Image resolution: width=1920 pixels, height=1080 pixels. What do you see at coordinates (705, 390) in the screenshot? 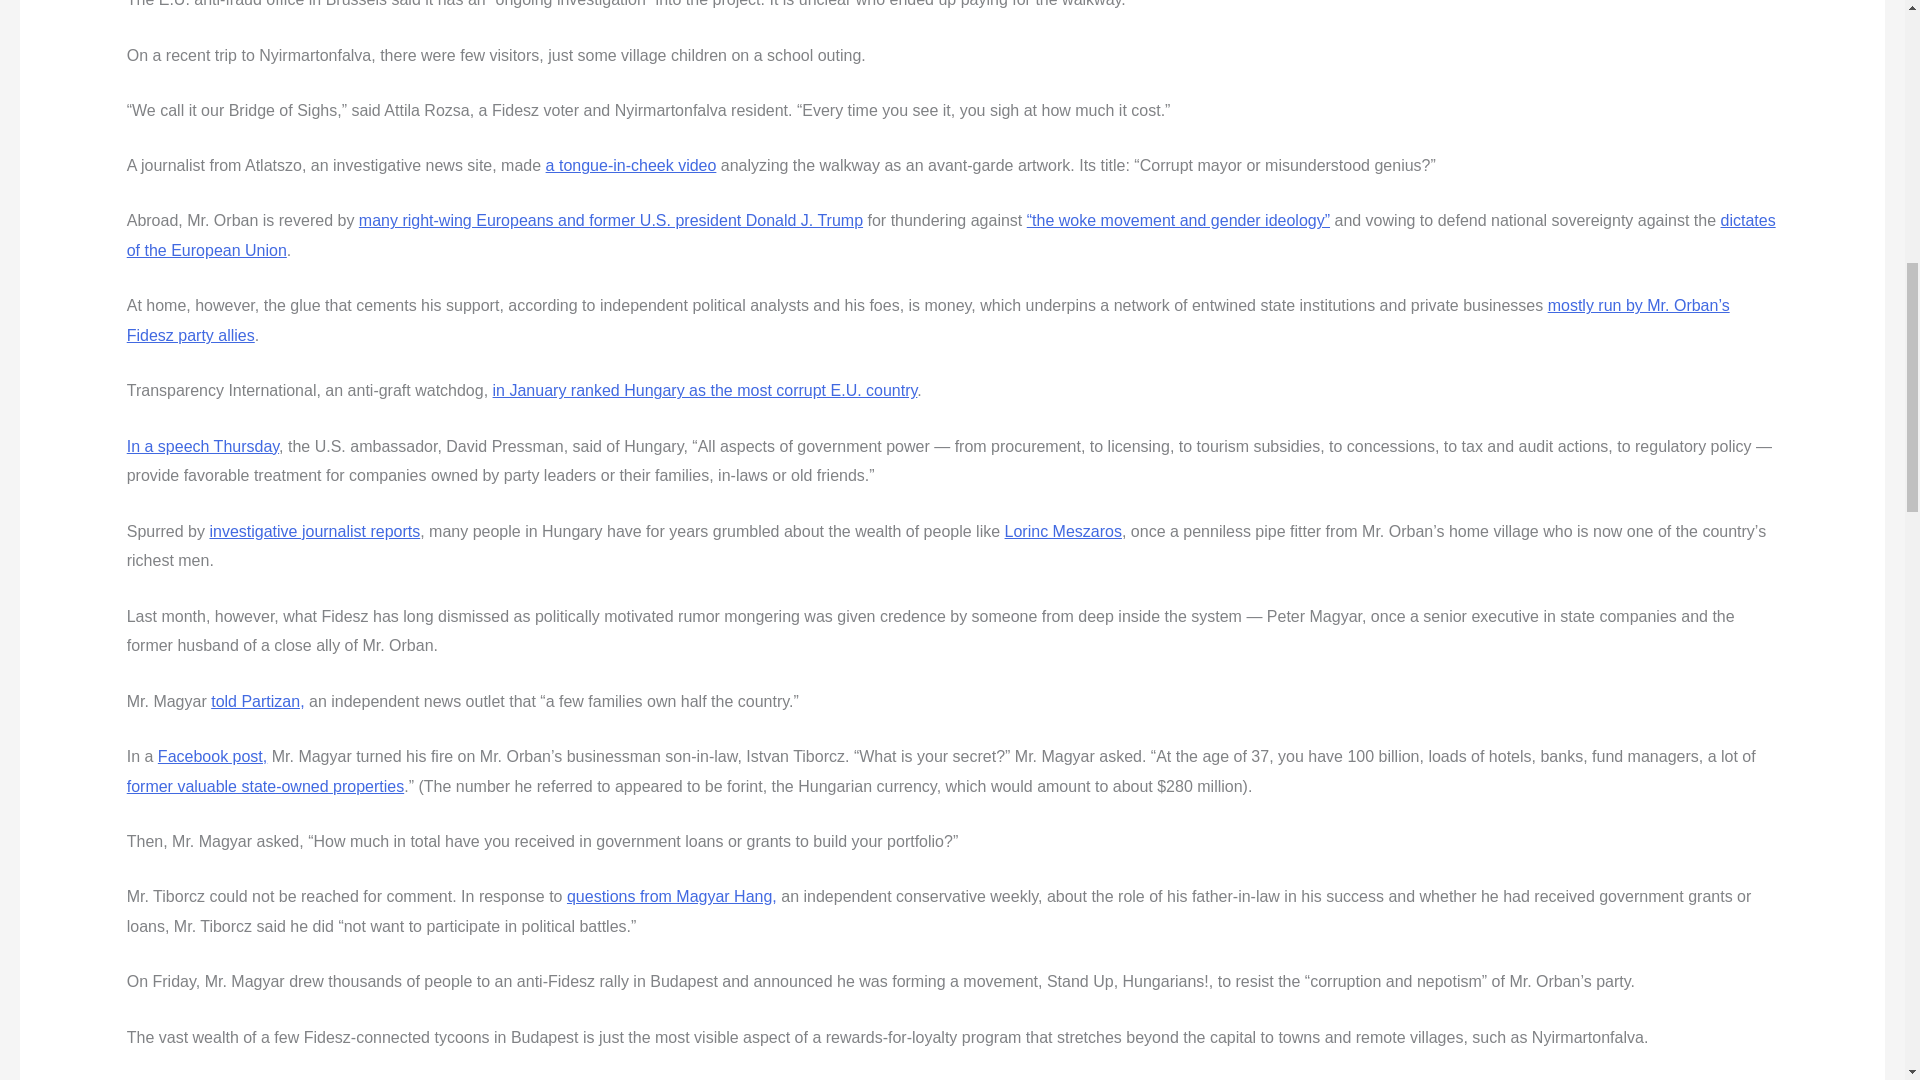
I see `in January ranked Hungary as the most corrupt E.U. country` at bounding box center [705, 390].